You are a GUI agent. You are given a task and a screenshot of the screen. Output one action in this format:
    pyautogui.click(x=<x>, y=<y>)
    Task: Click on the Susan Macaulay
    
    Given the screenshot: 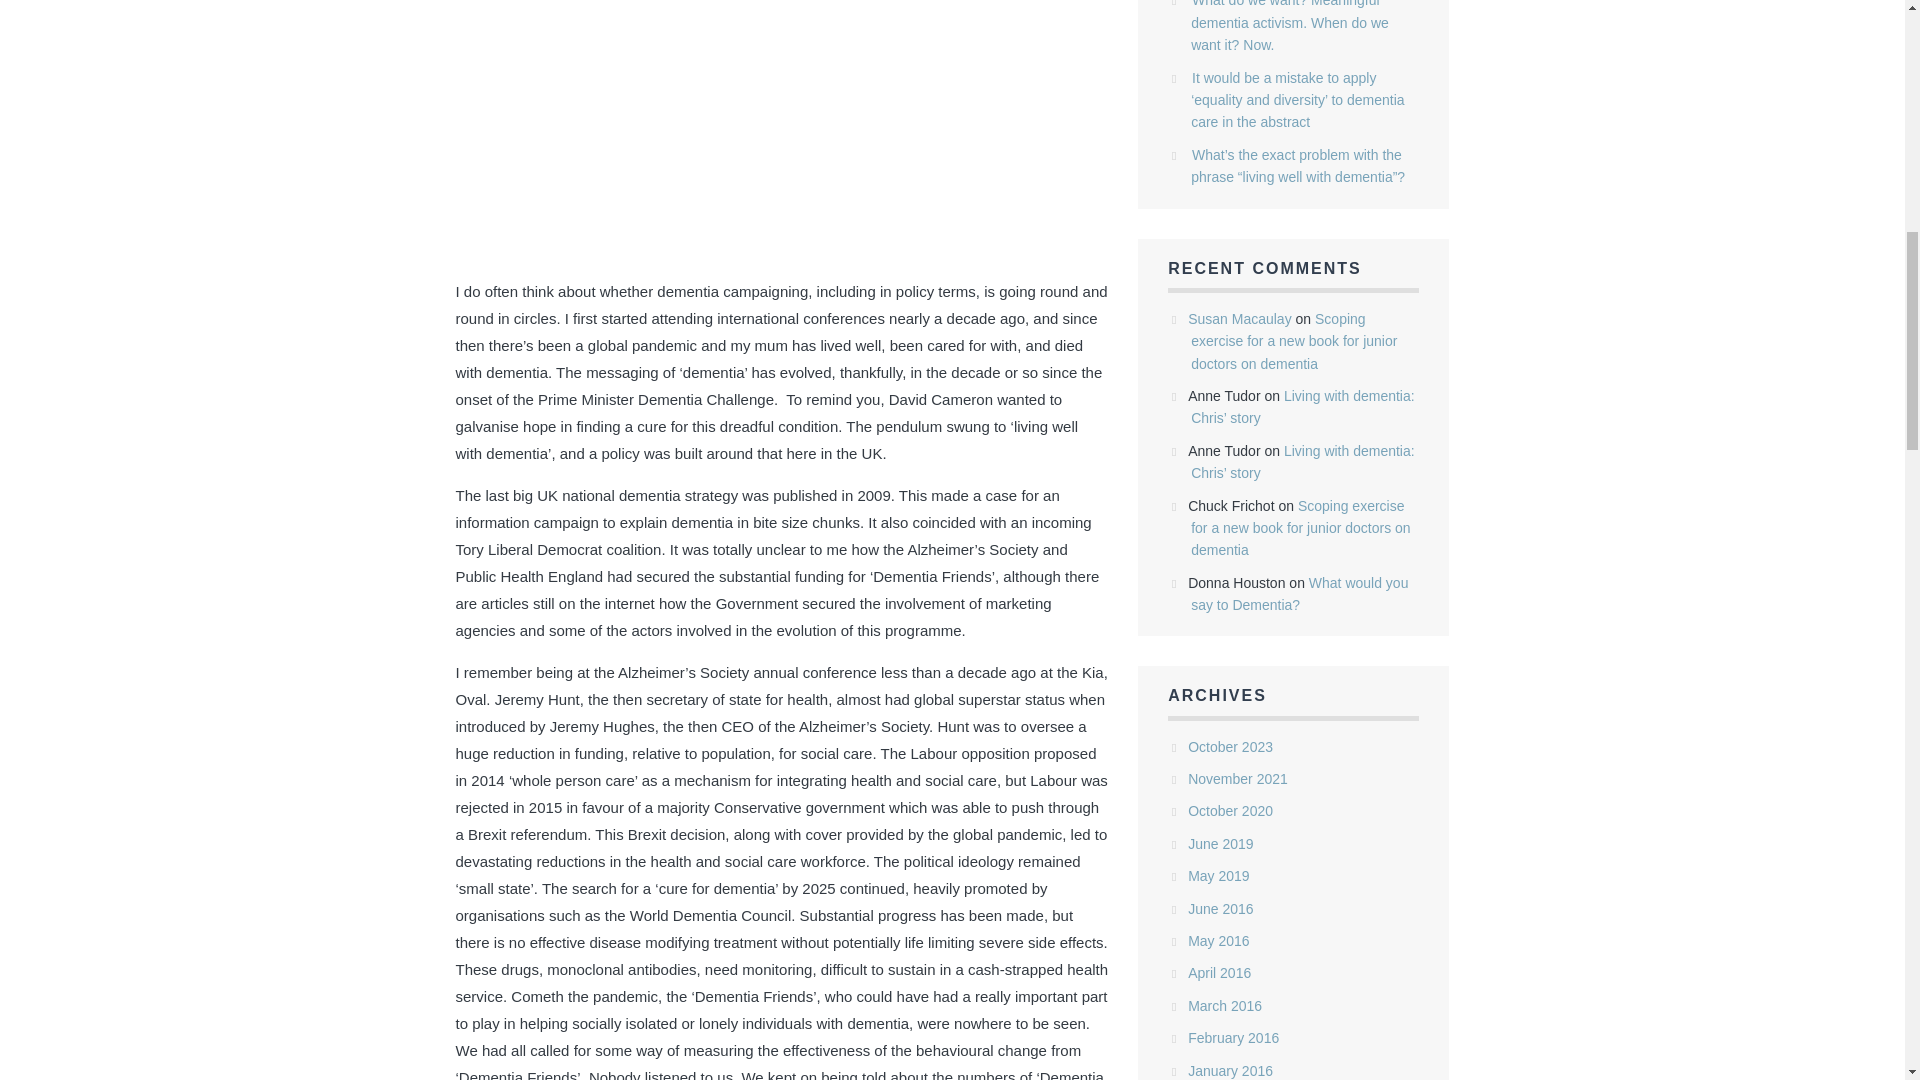 What is the action you would take?
    pyautogui.click(x=1240, y=319)
    